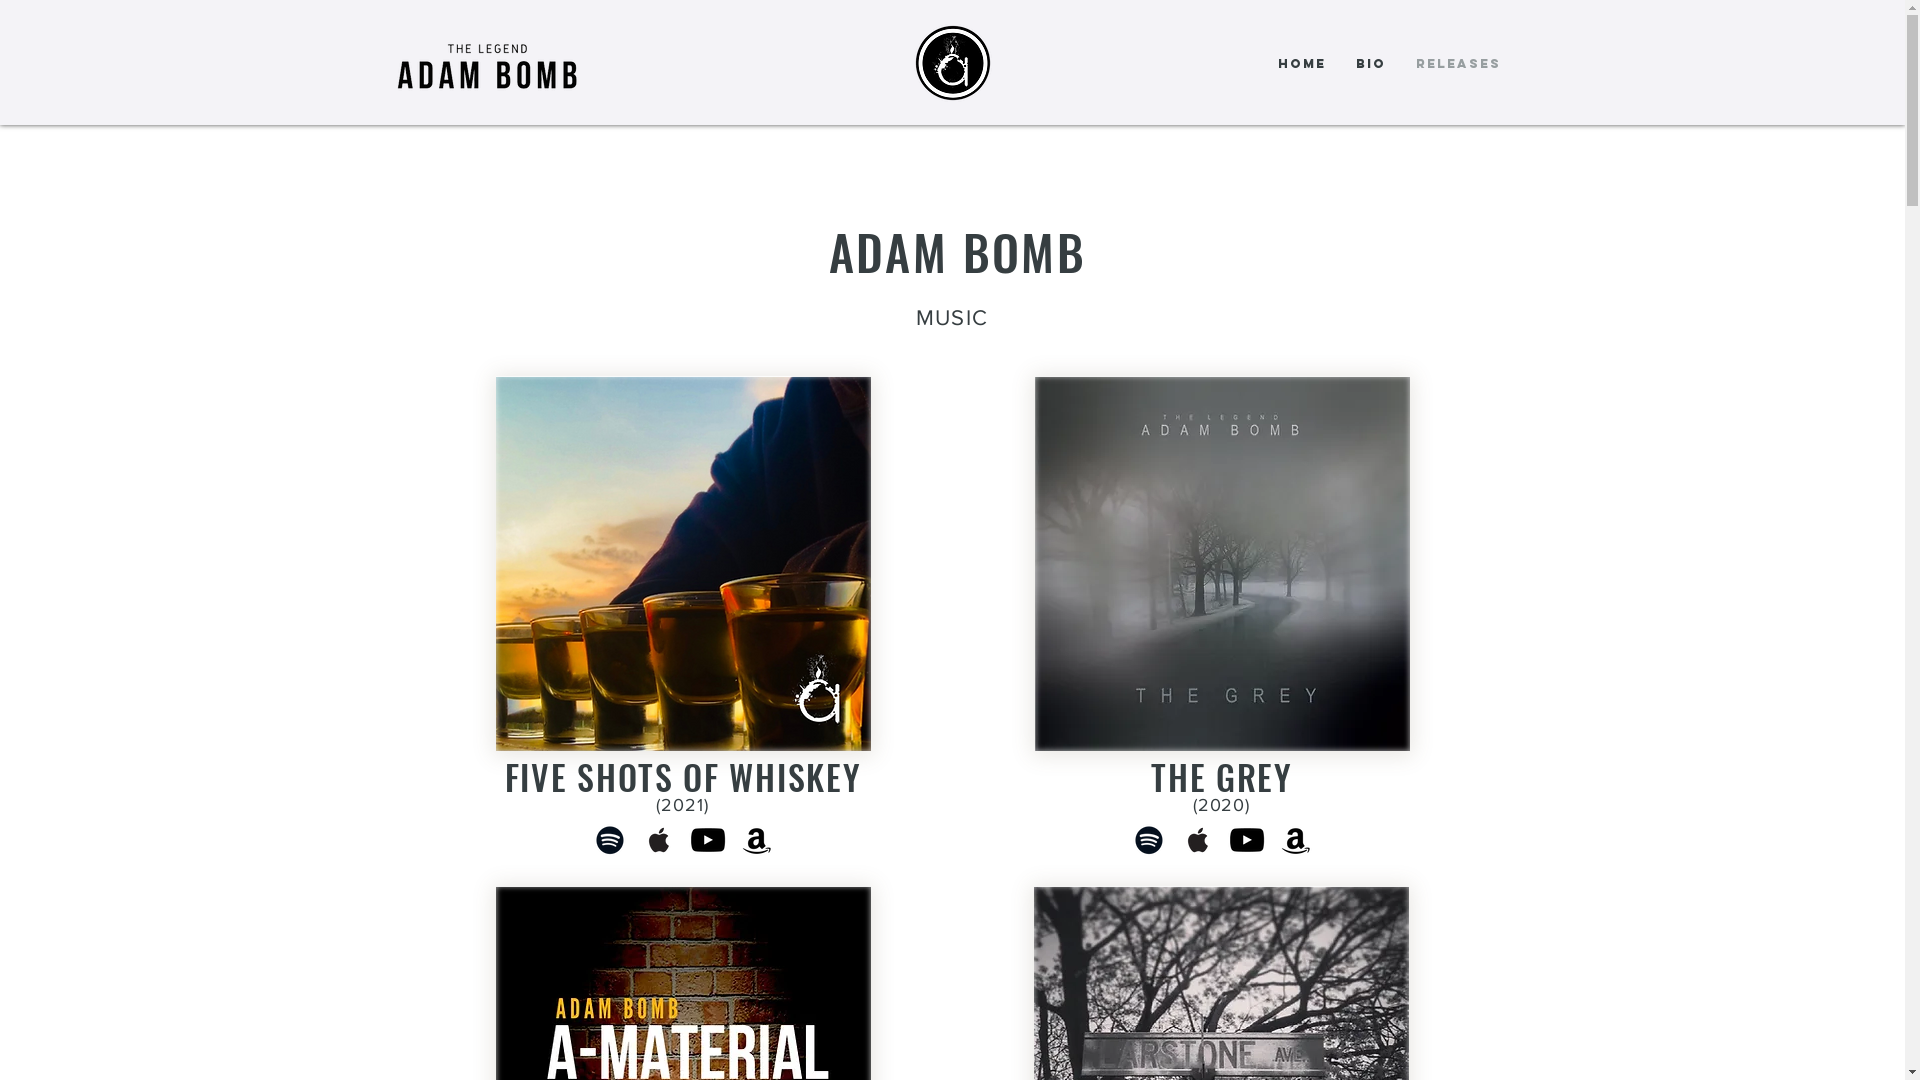 Image resolution: width=1920 pixels, height=1080 pixels. Describe the element at coordinates (1302, 64) in the screenshot. I see `Home` at that location.